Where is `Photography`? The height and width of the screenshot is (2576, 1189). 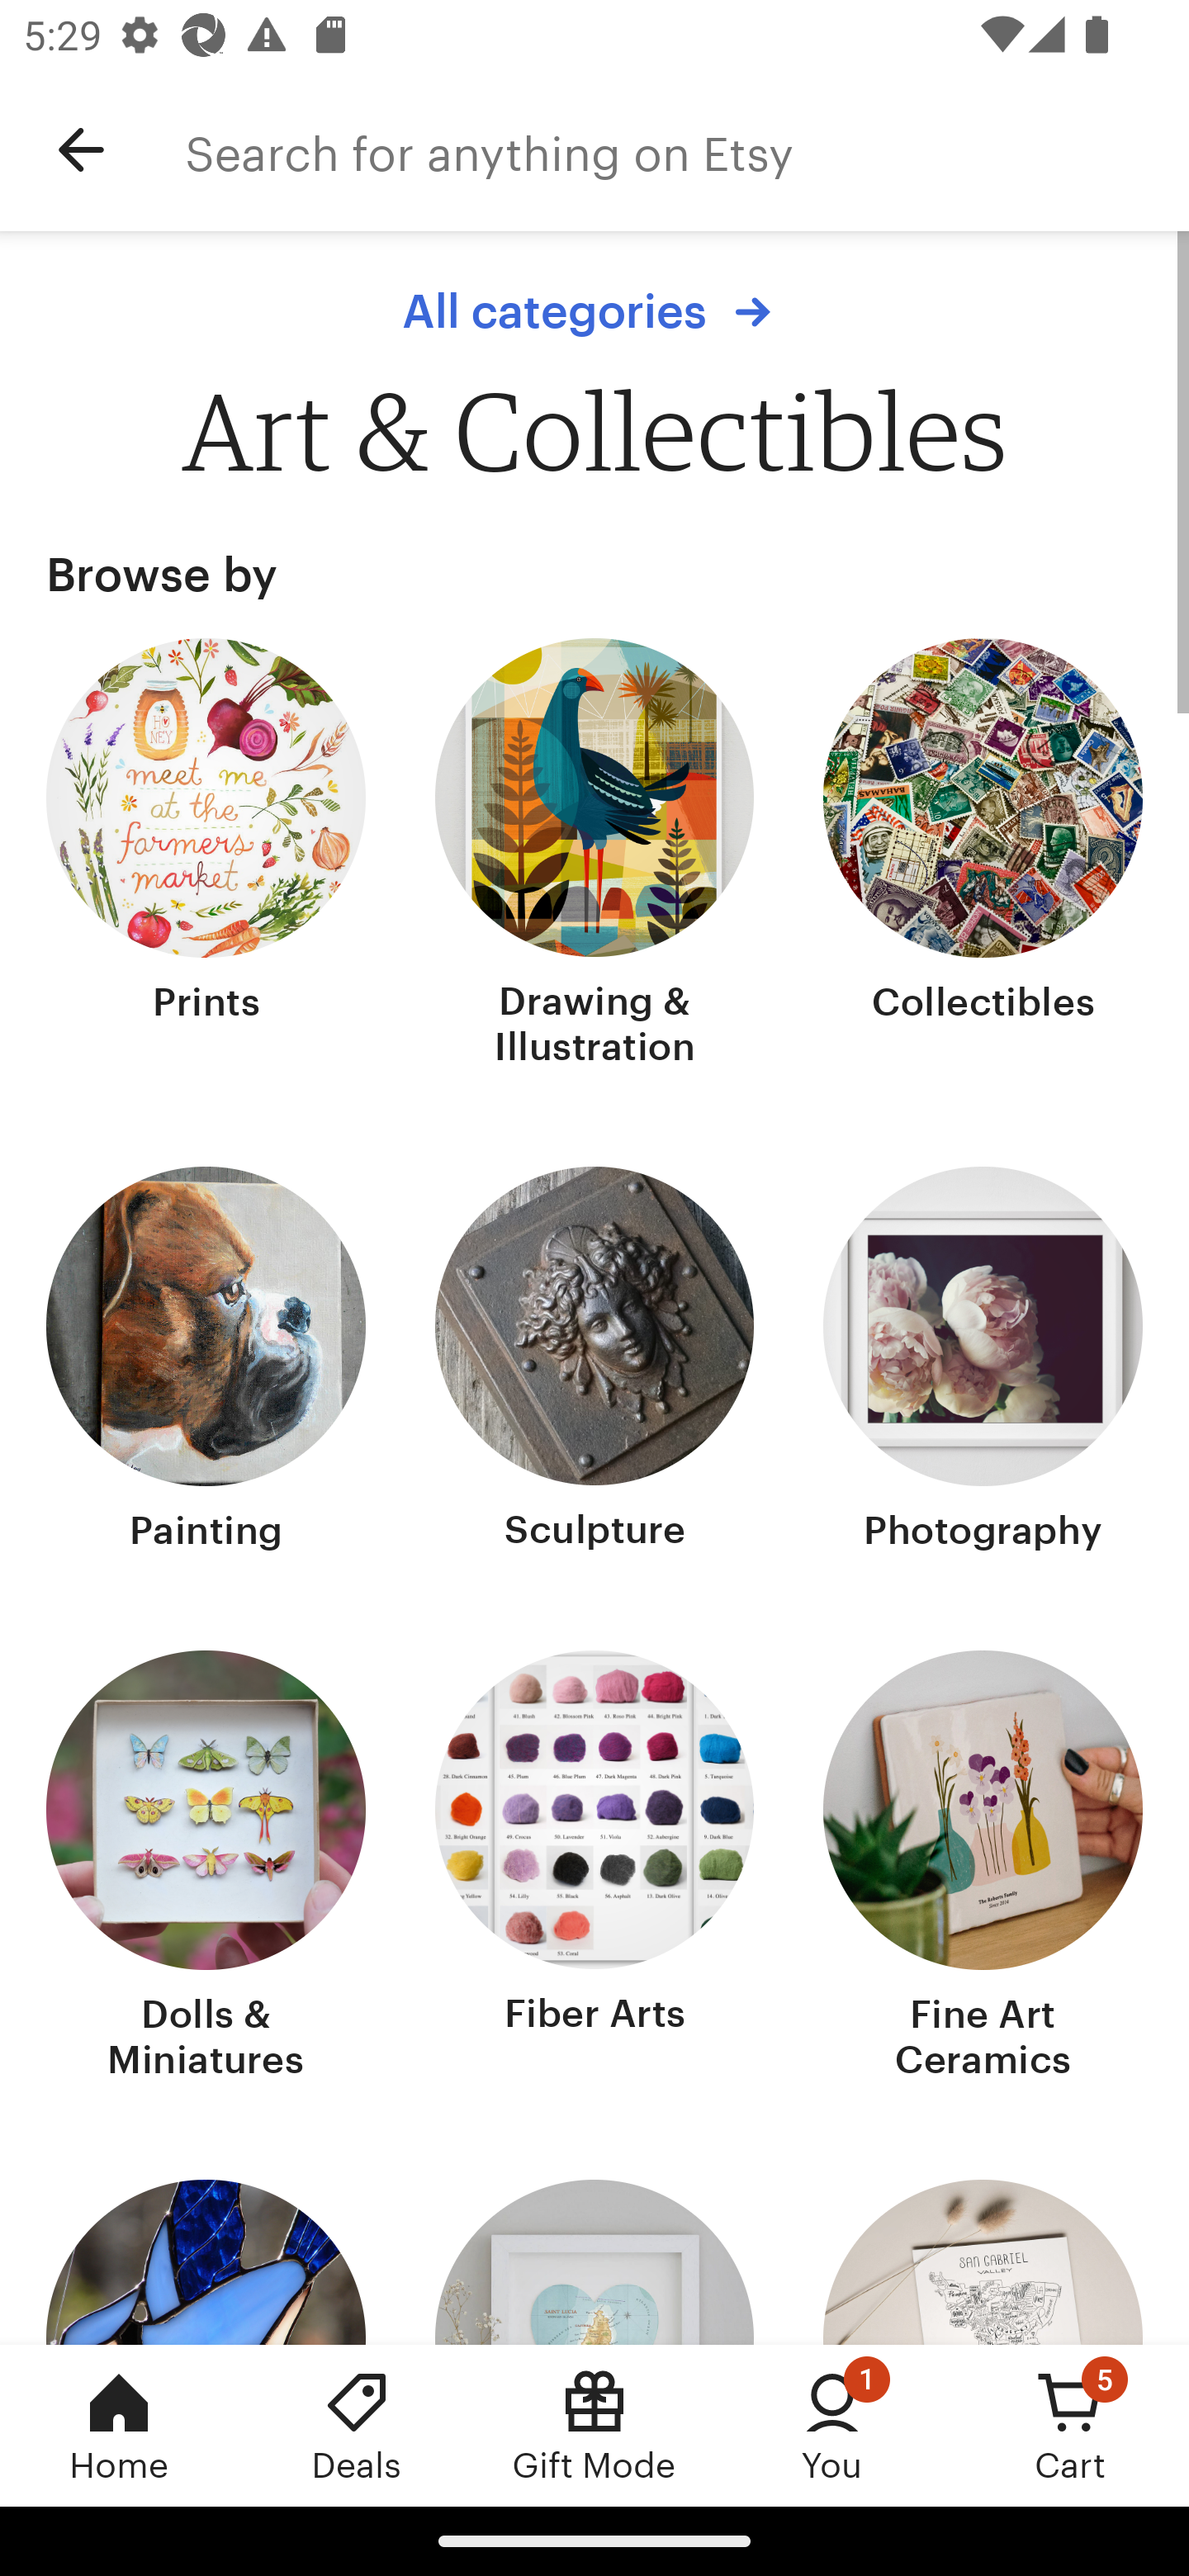 Photography is located at coordinates (983, 1362).